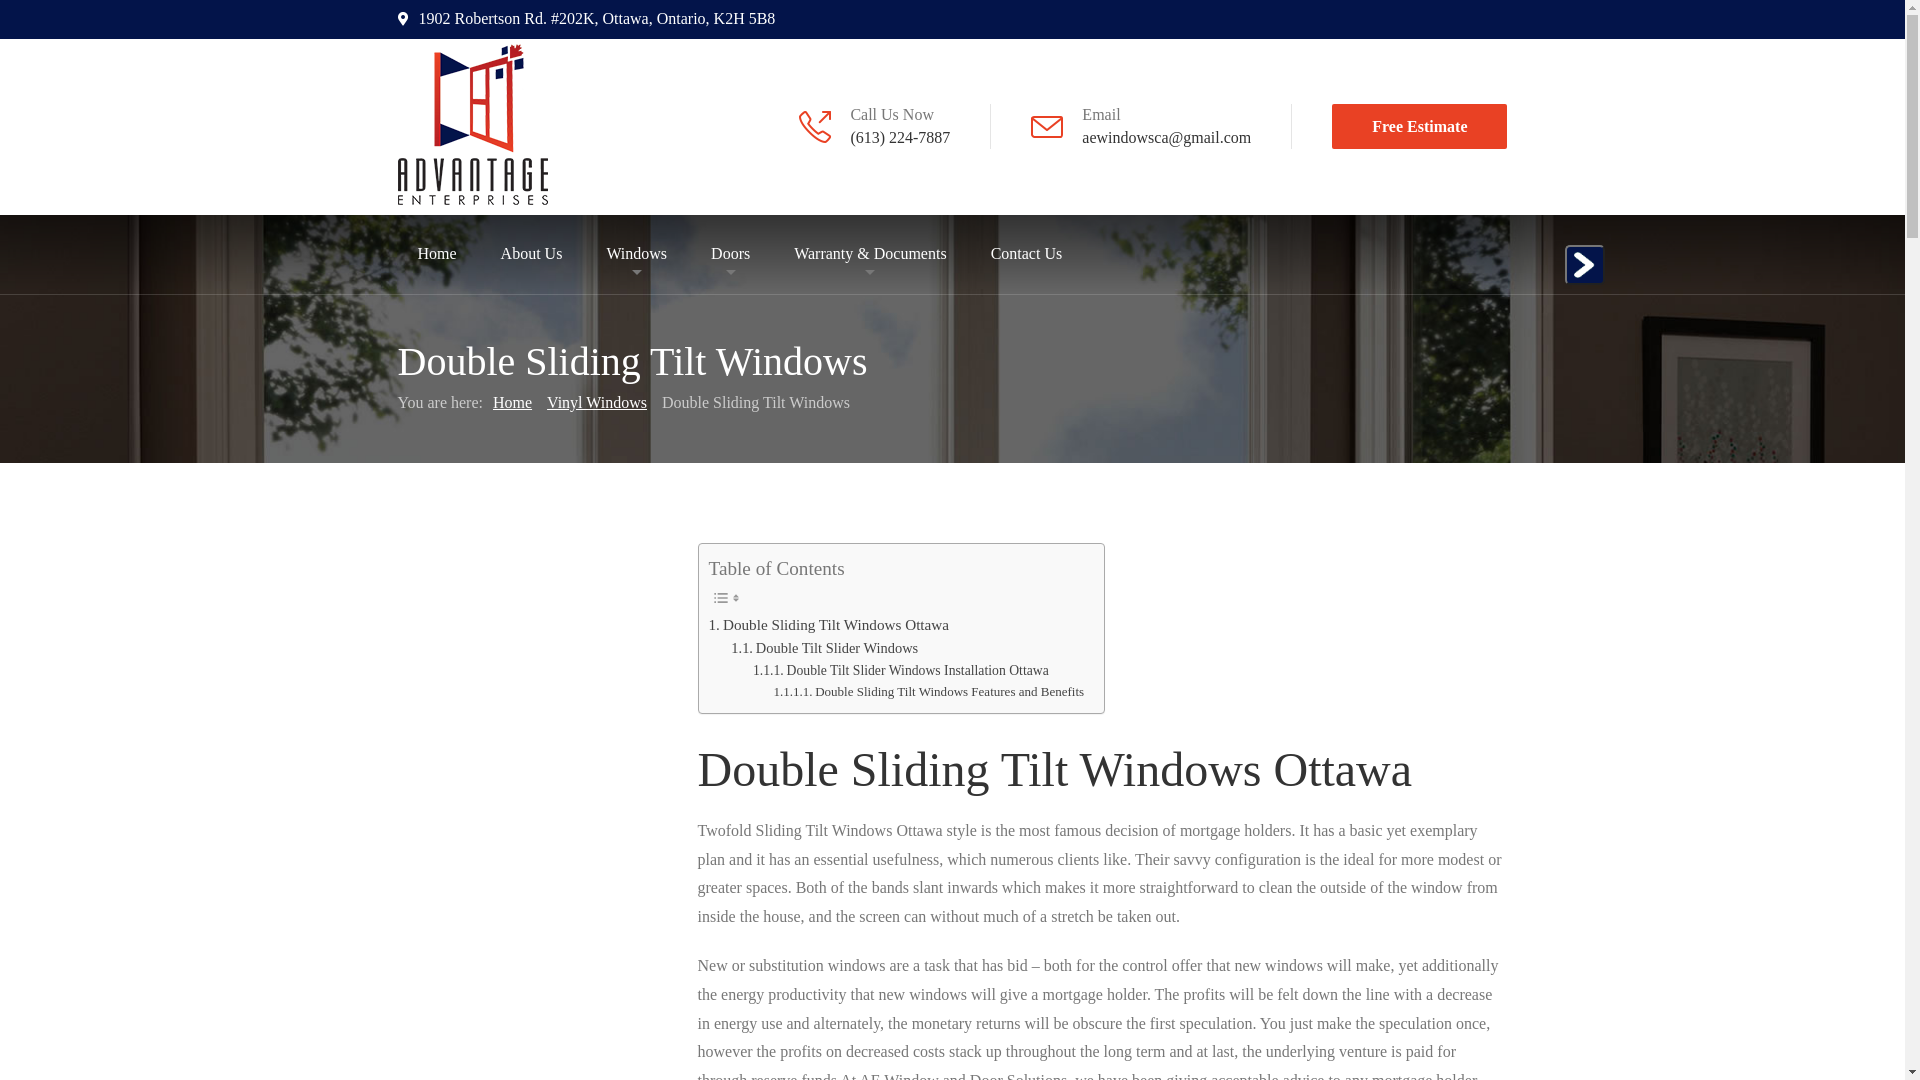 The height and width of the screenshot is (1080, 1920). Describe the element at coordinates (824, 648) in the screenshot. I see `Double Tilt Slider Windows` at that location.